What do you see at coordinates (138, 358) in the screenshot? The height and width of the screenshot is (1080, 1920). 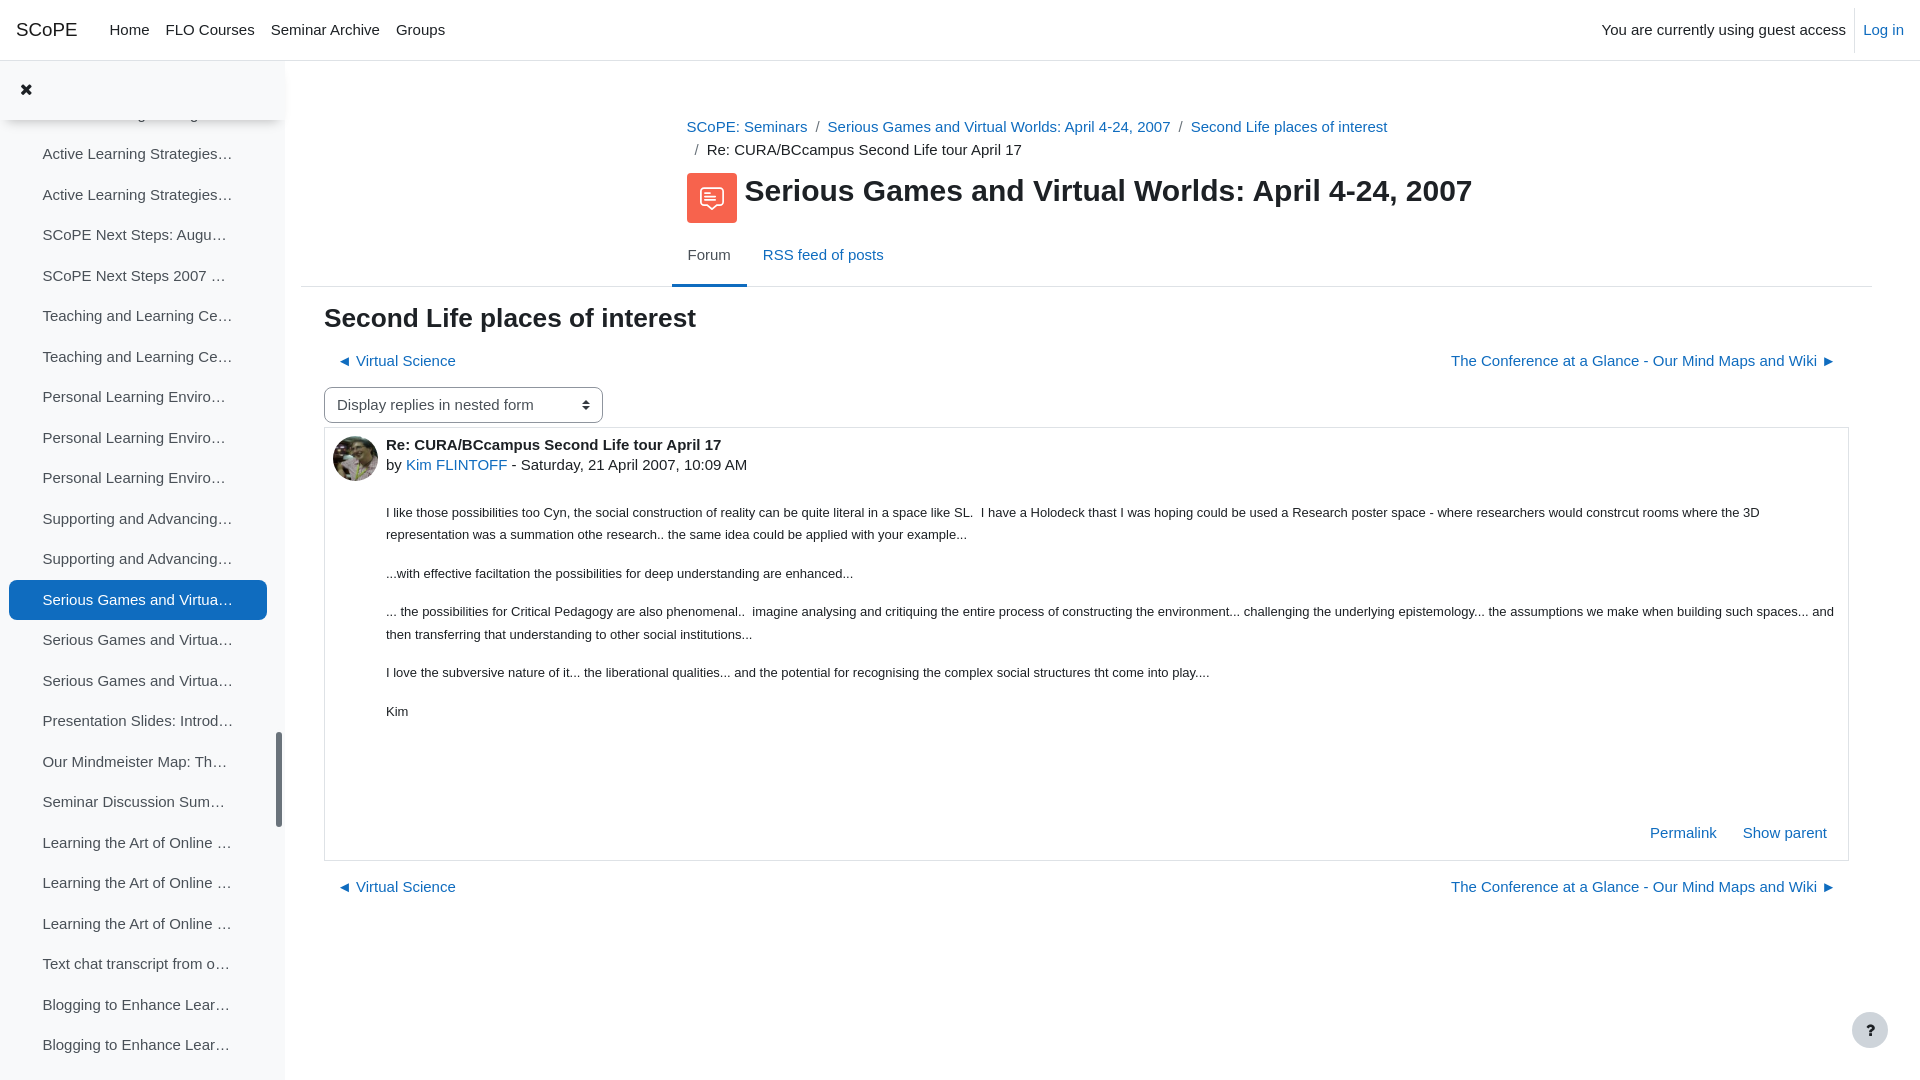 I see `Teaching and Learning Centres Wiki: Summary` at bounding box center [138, 358].